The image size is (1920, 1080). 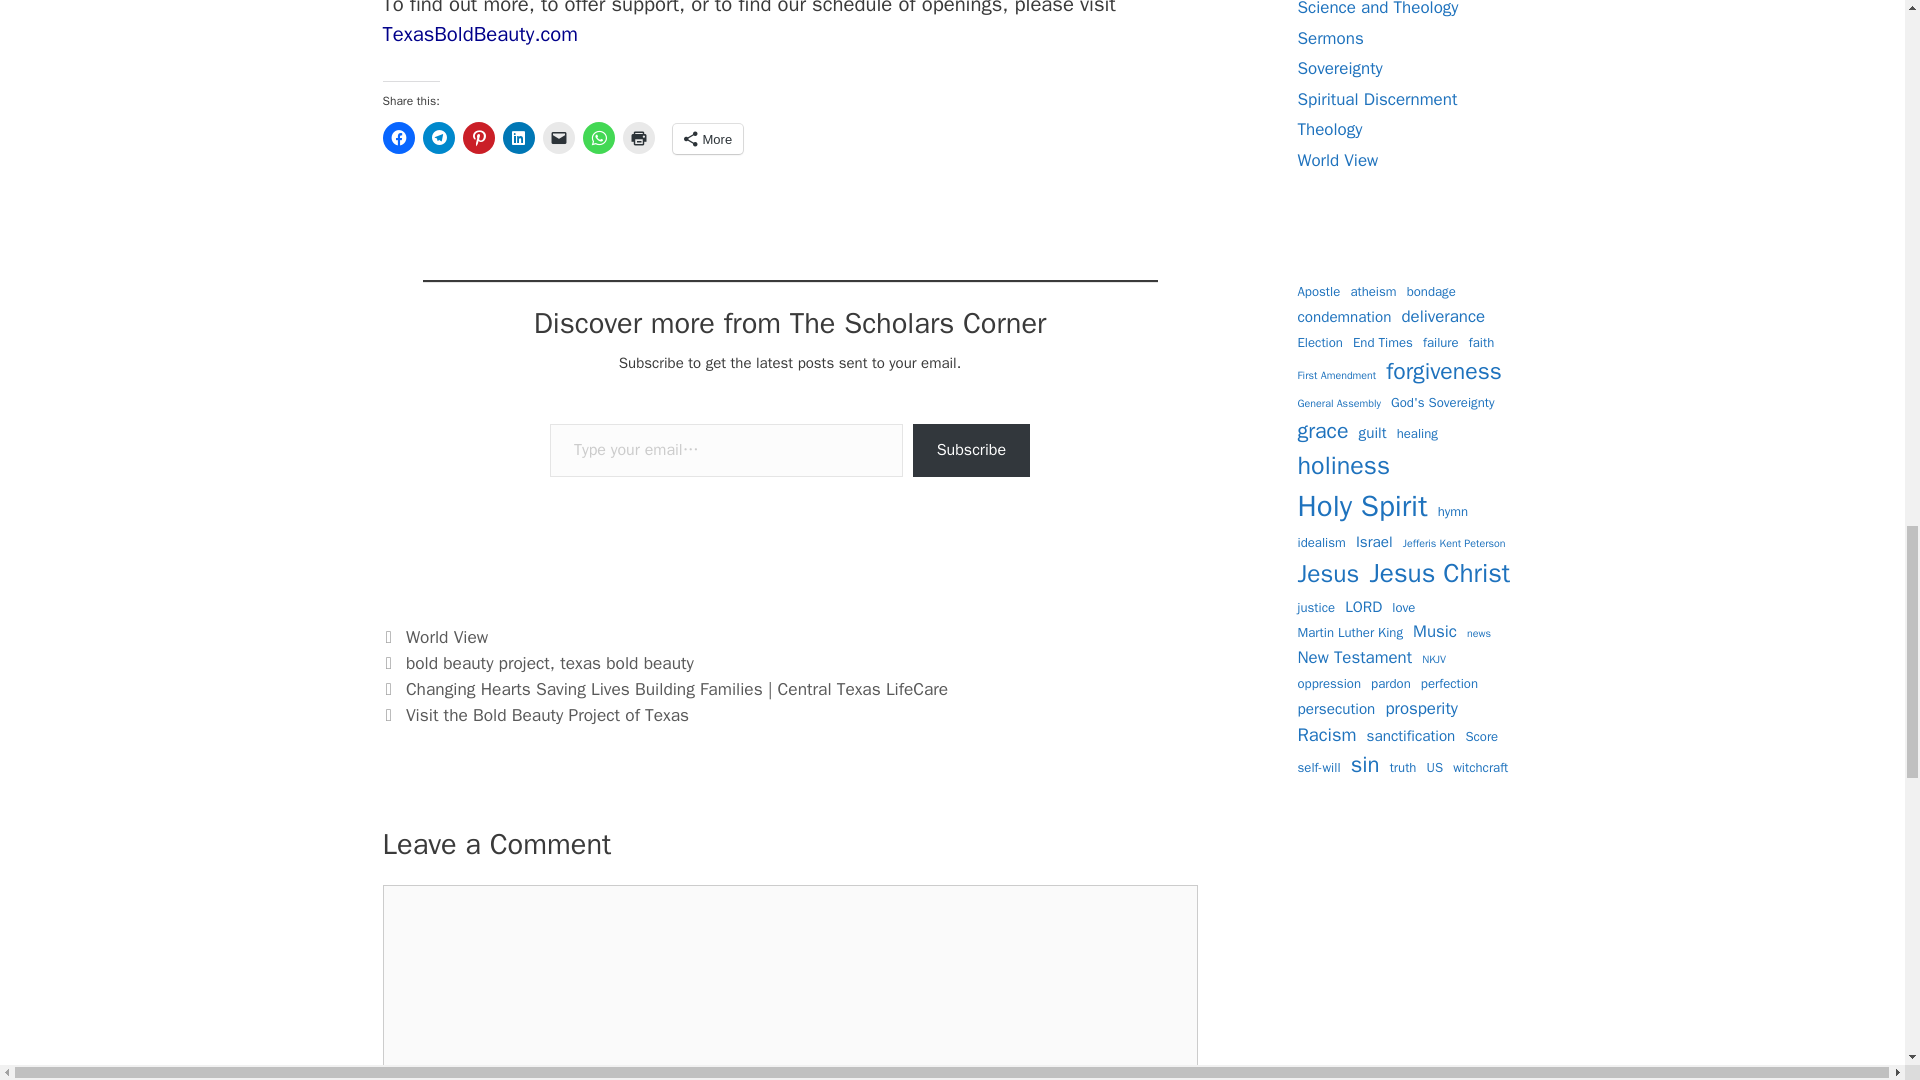 I want to click on Click to share on WhatsApp, so click(x=598, y=138).